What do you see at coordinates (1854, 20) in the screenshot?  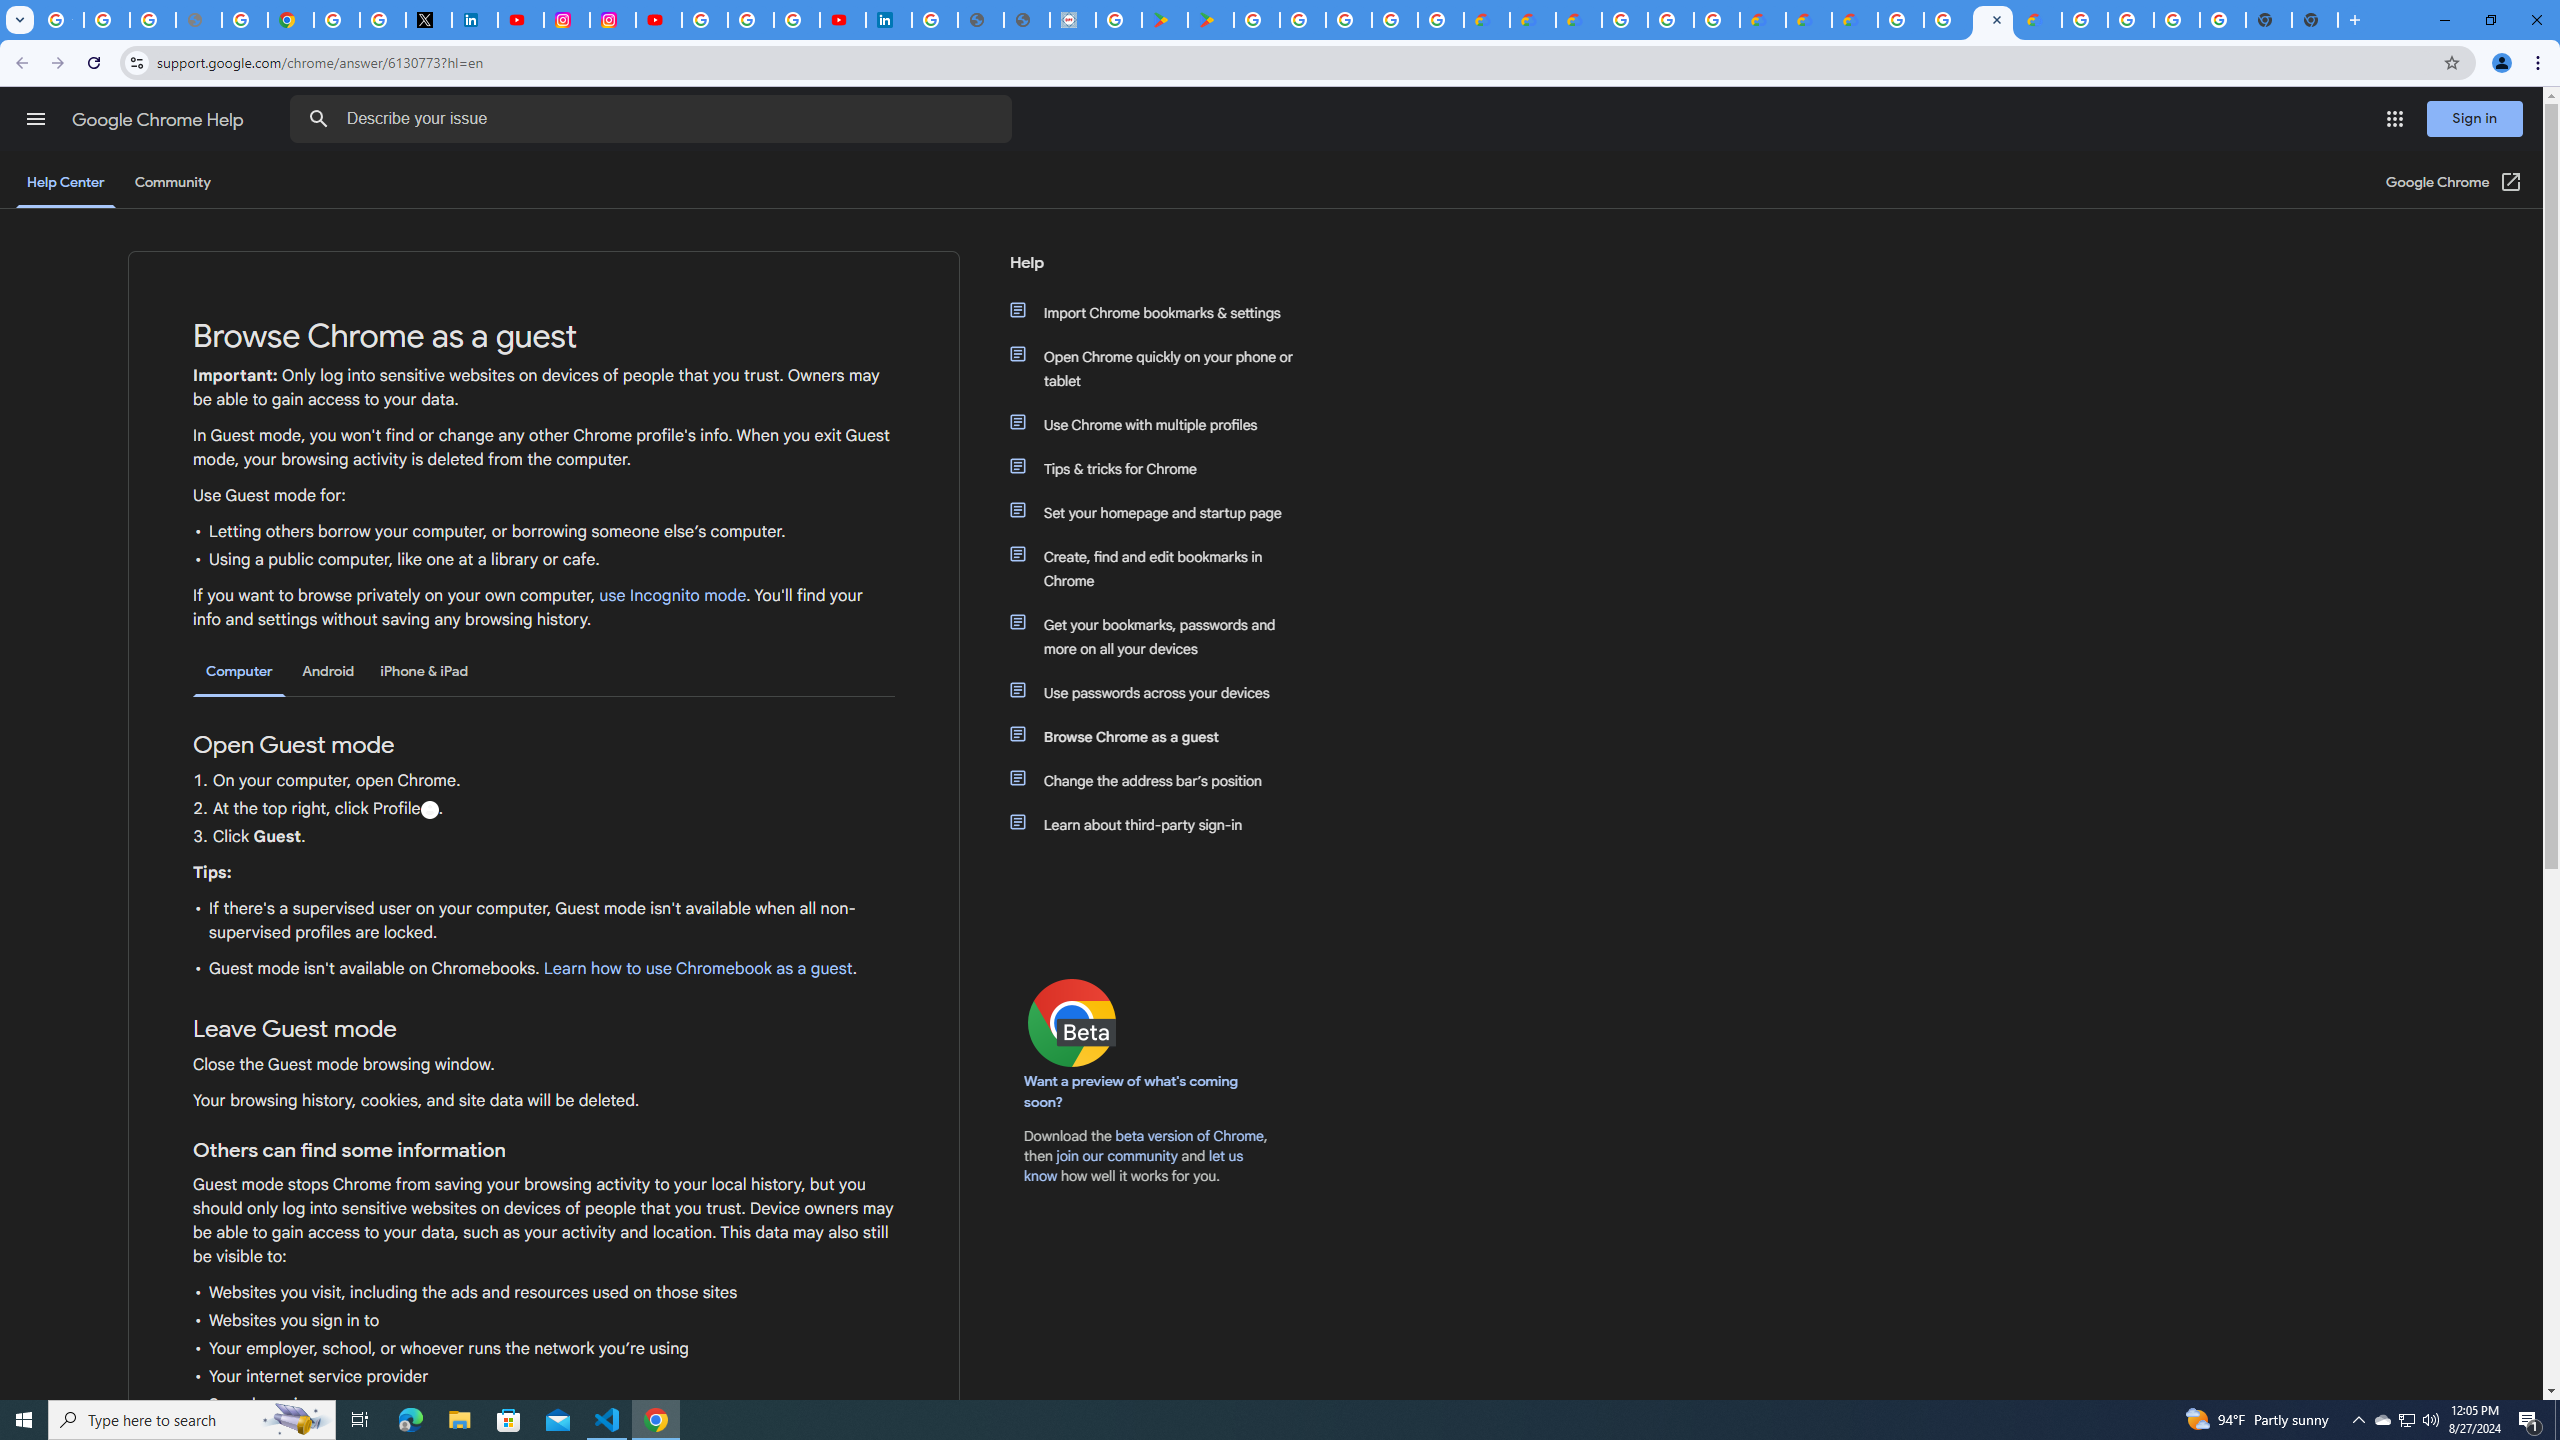 I see `Google Cloud Estimate Summary` at bounding box center [1854, 20].